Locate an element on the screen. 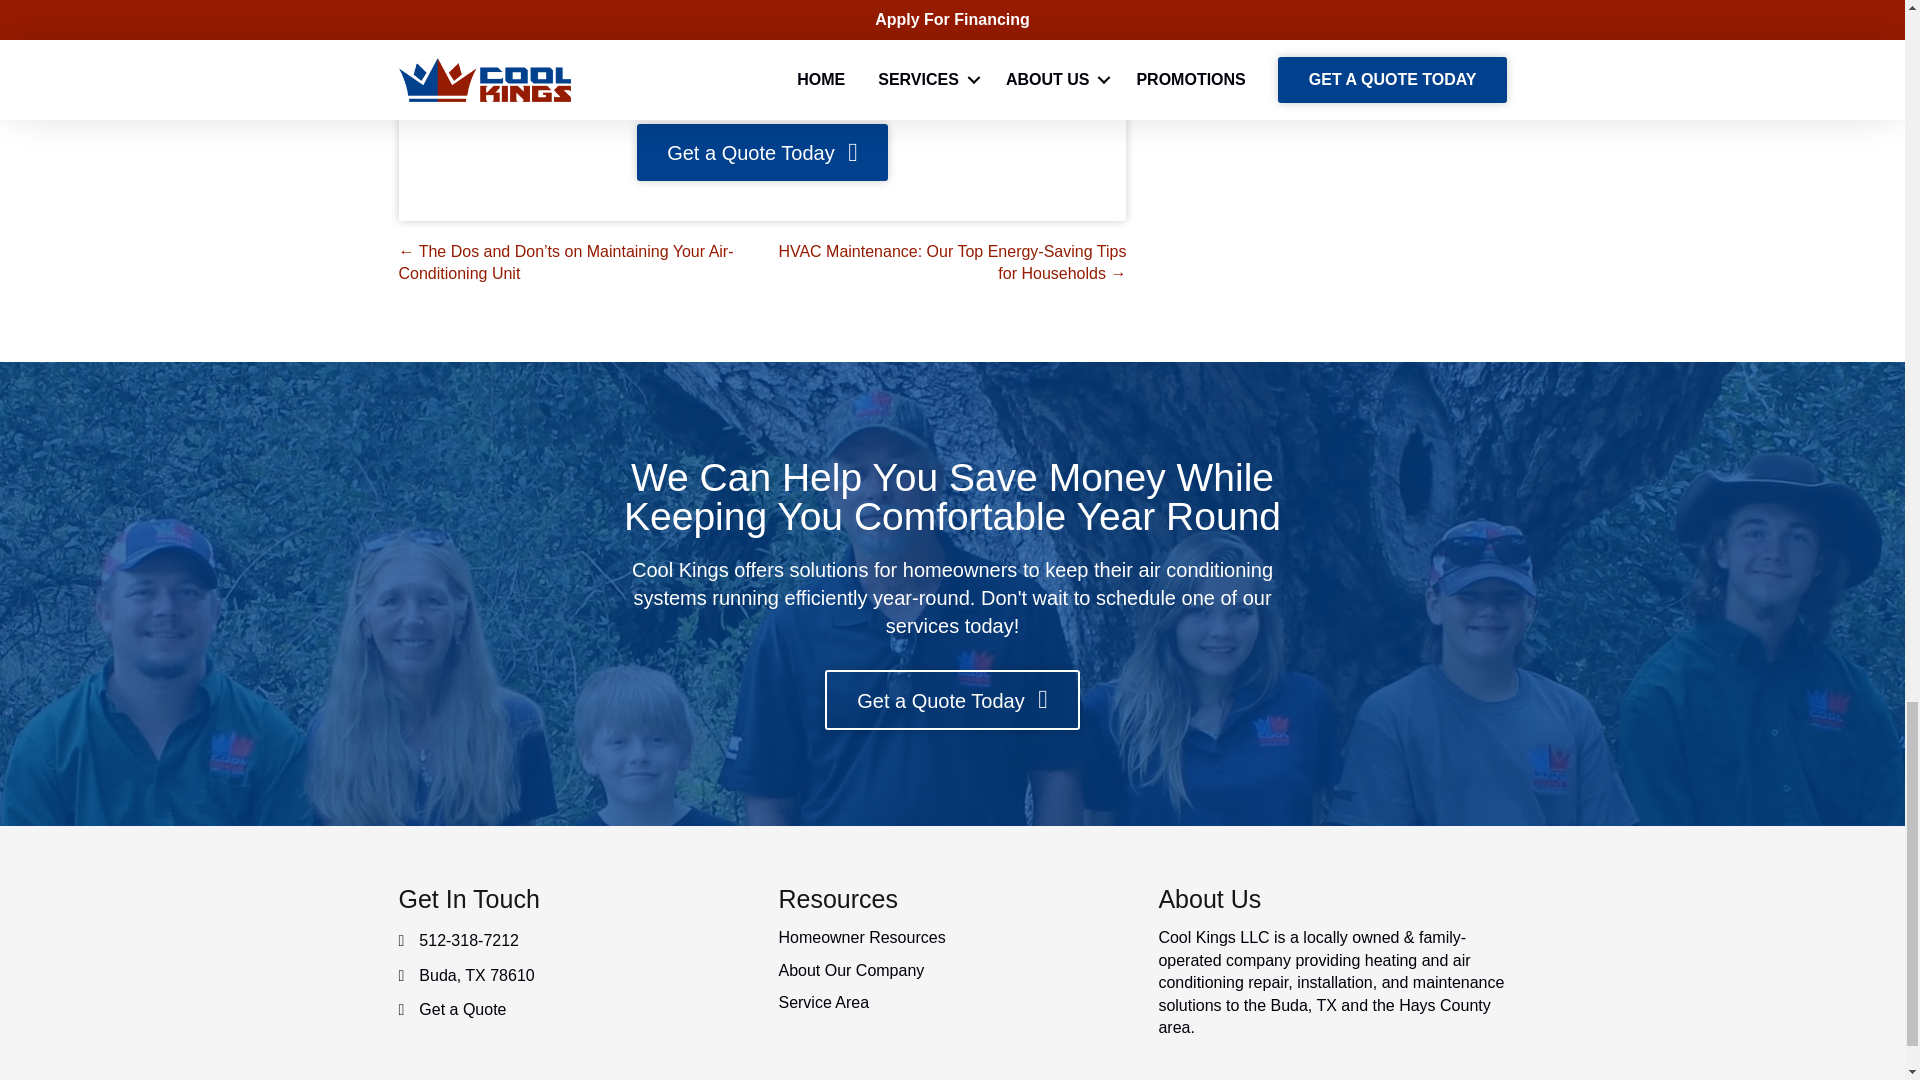  Get a Quote Today is located at coordinates (952, 700).